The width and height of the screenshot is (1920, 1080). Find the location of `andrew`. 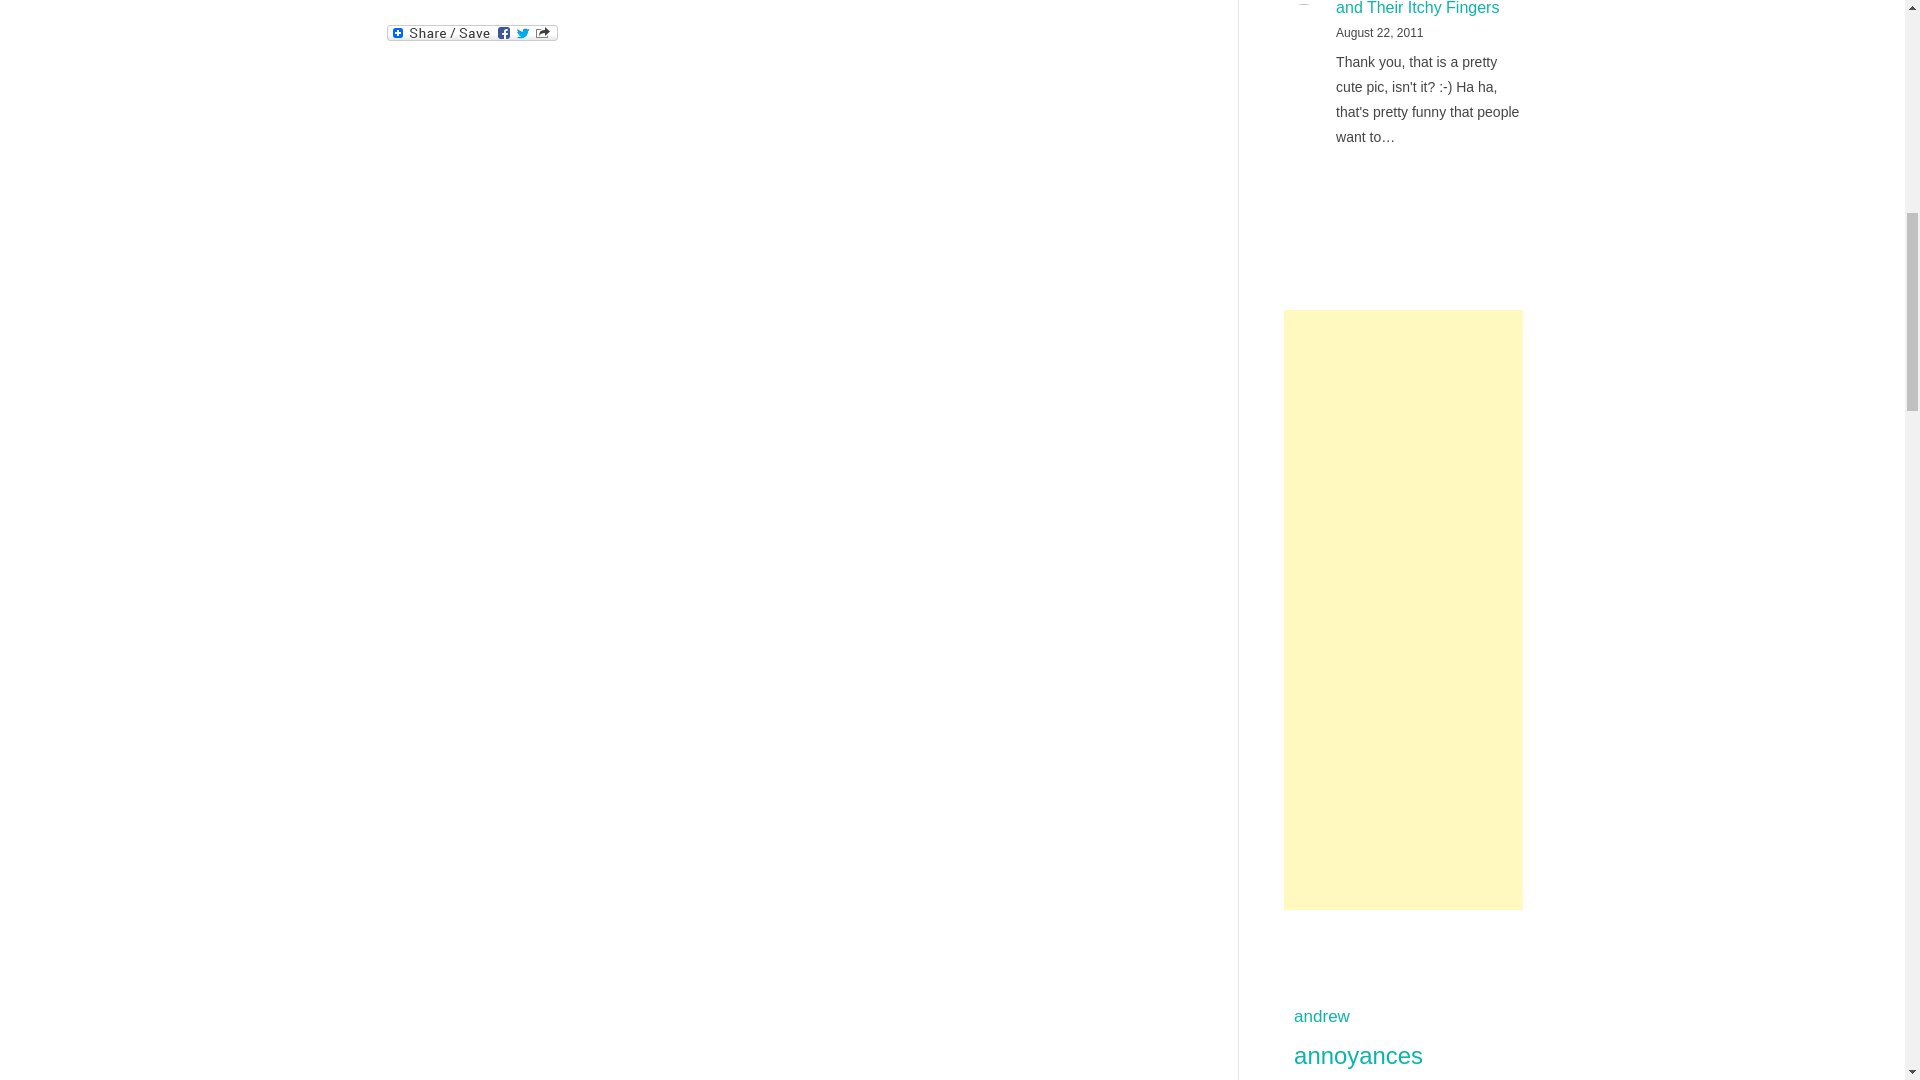

andrew is located at coordinates (1400, 1017).